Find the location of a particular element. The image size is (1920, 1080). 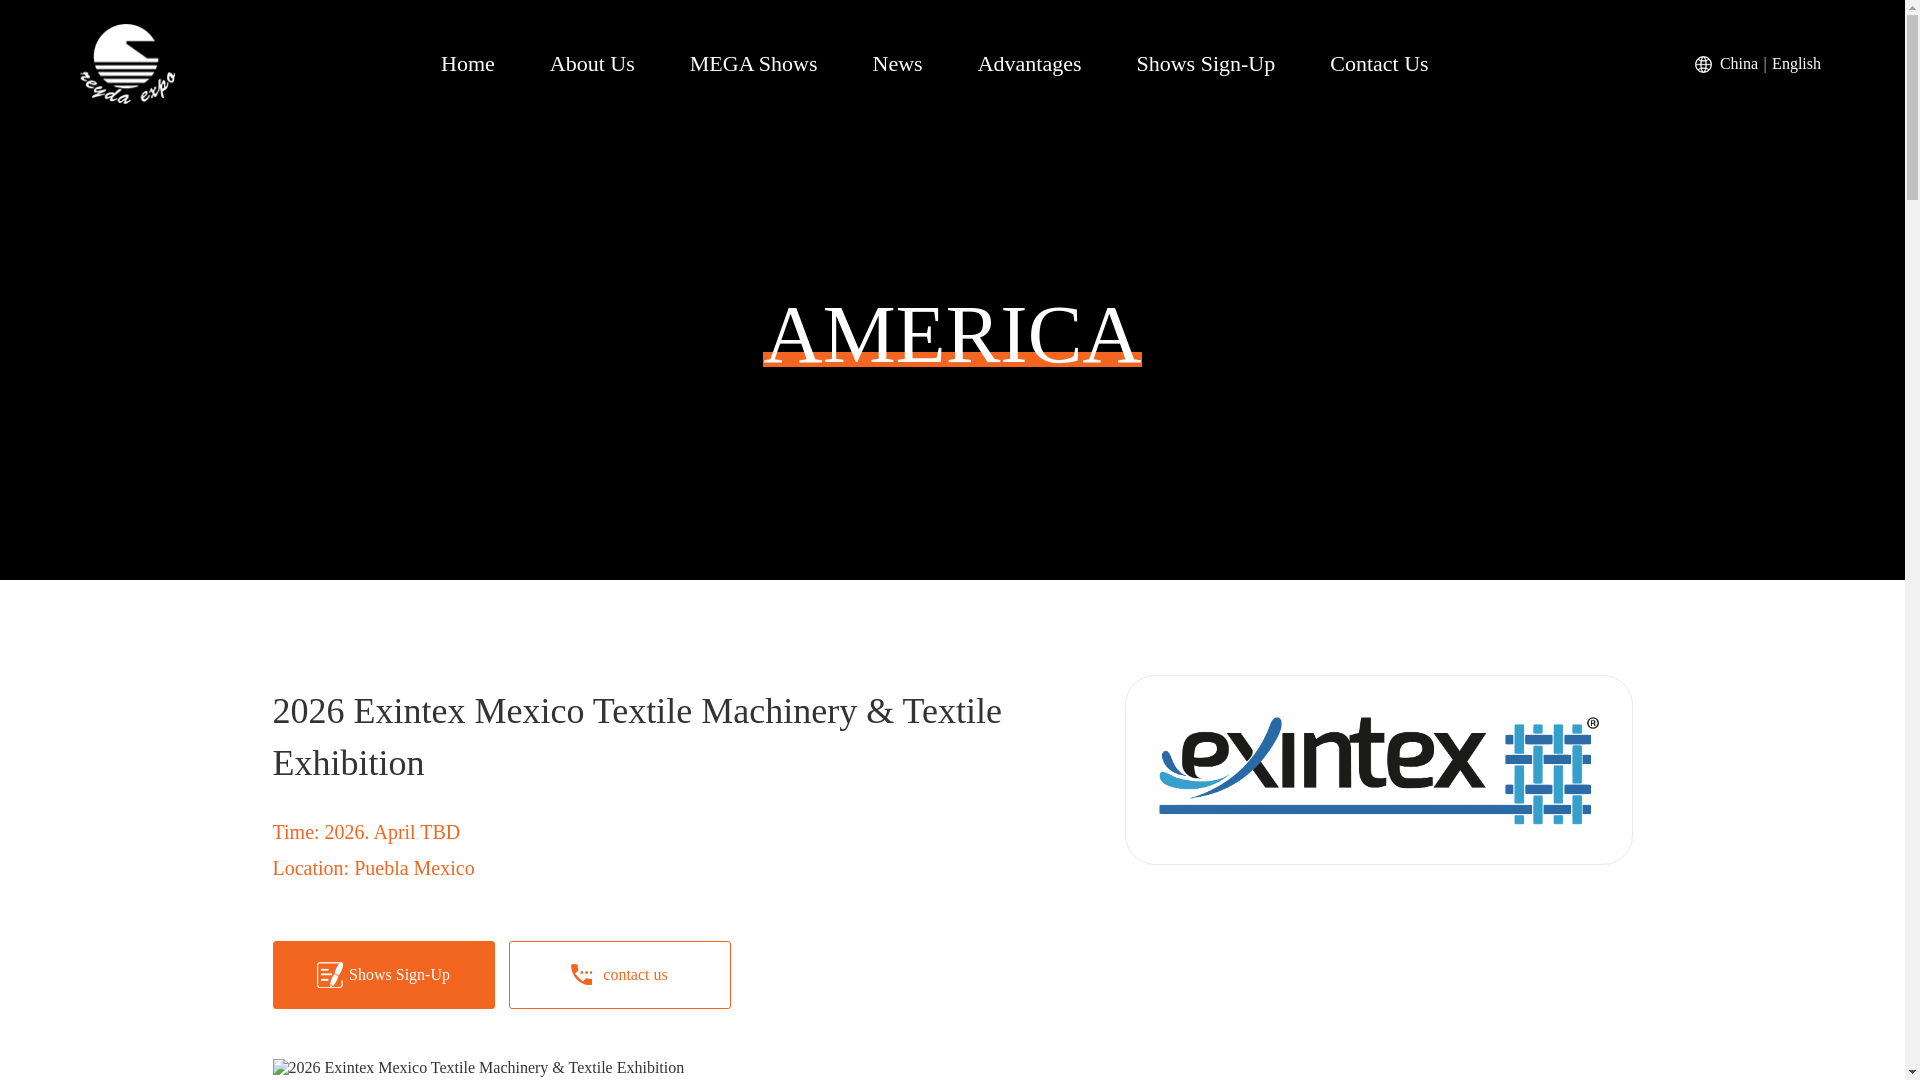

About Us is located at coordinates (592, 64).